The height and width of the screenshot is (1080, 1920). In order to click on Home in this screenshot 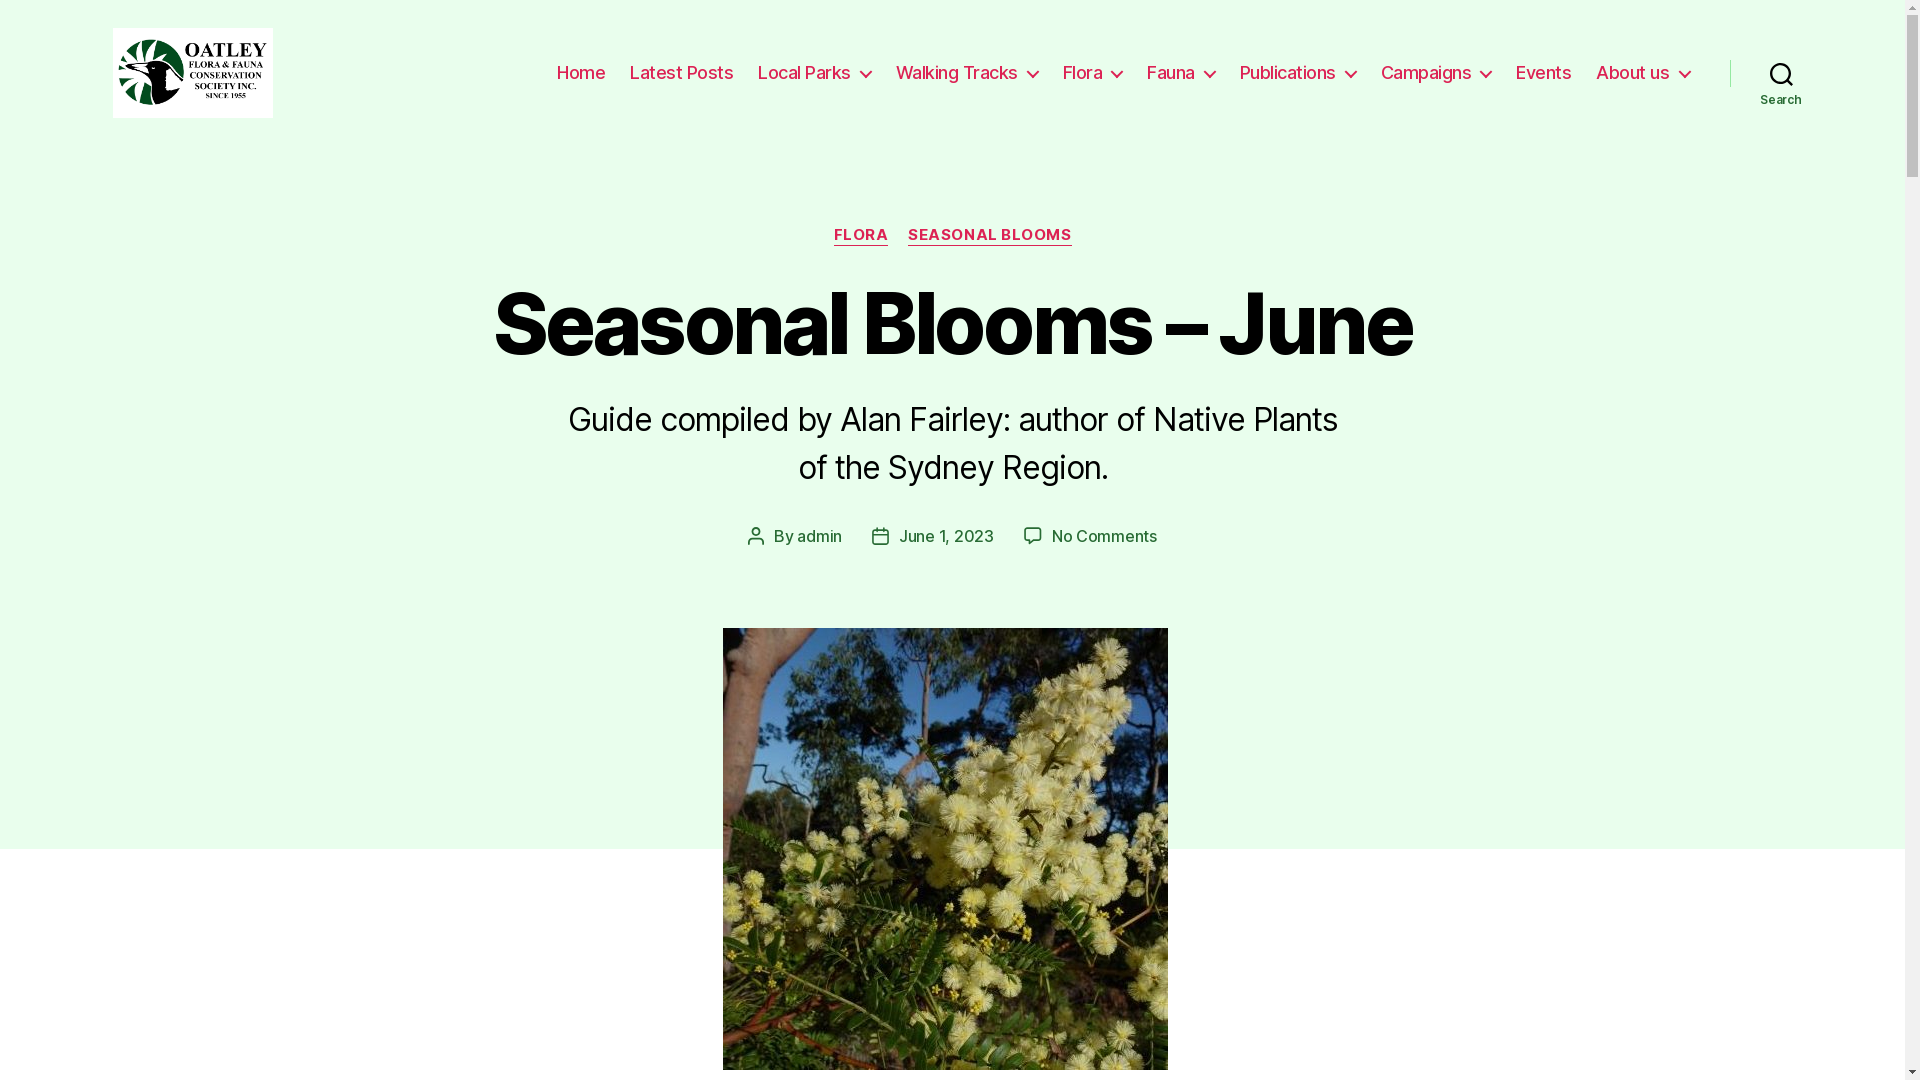, I will do `click(581, 73)`.